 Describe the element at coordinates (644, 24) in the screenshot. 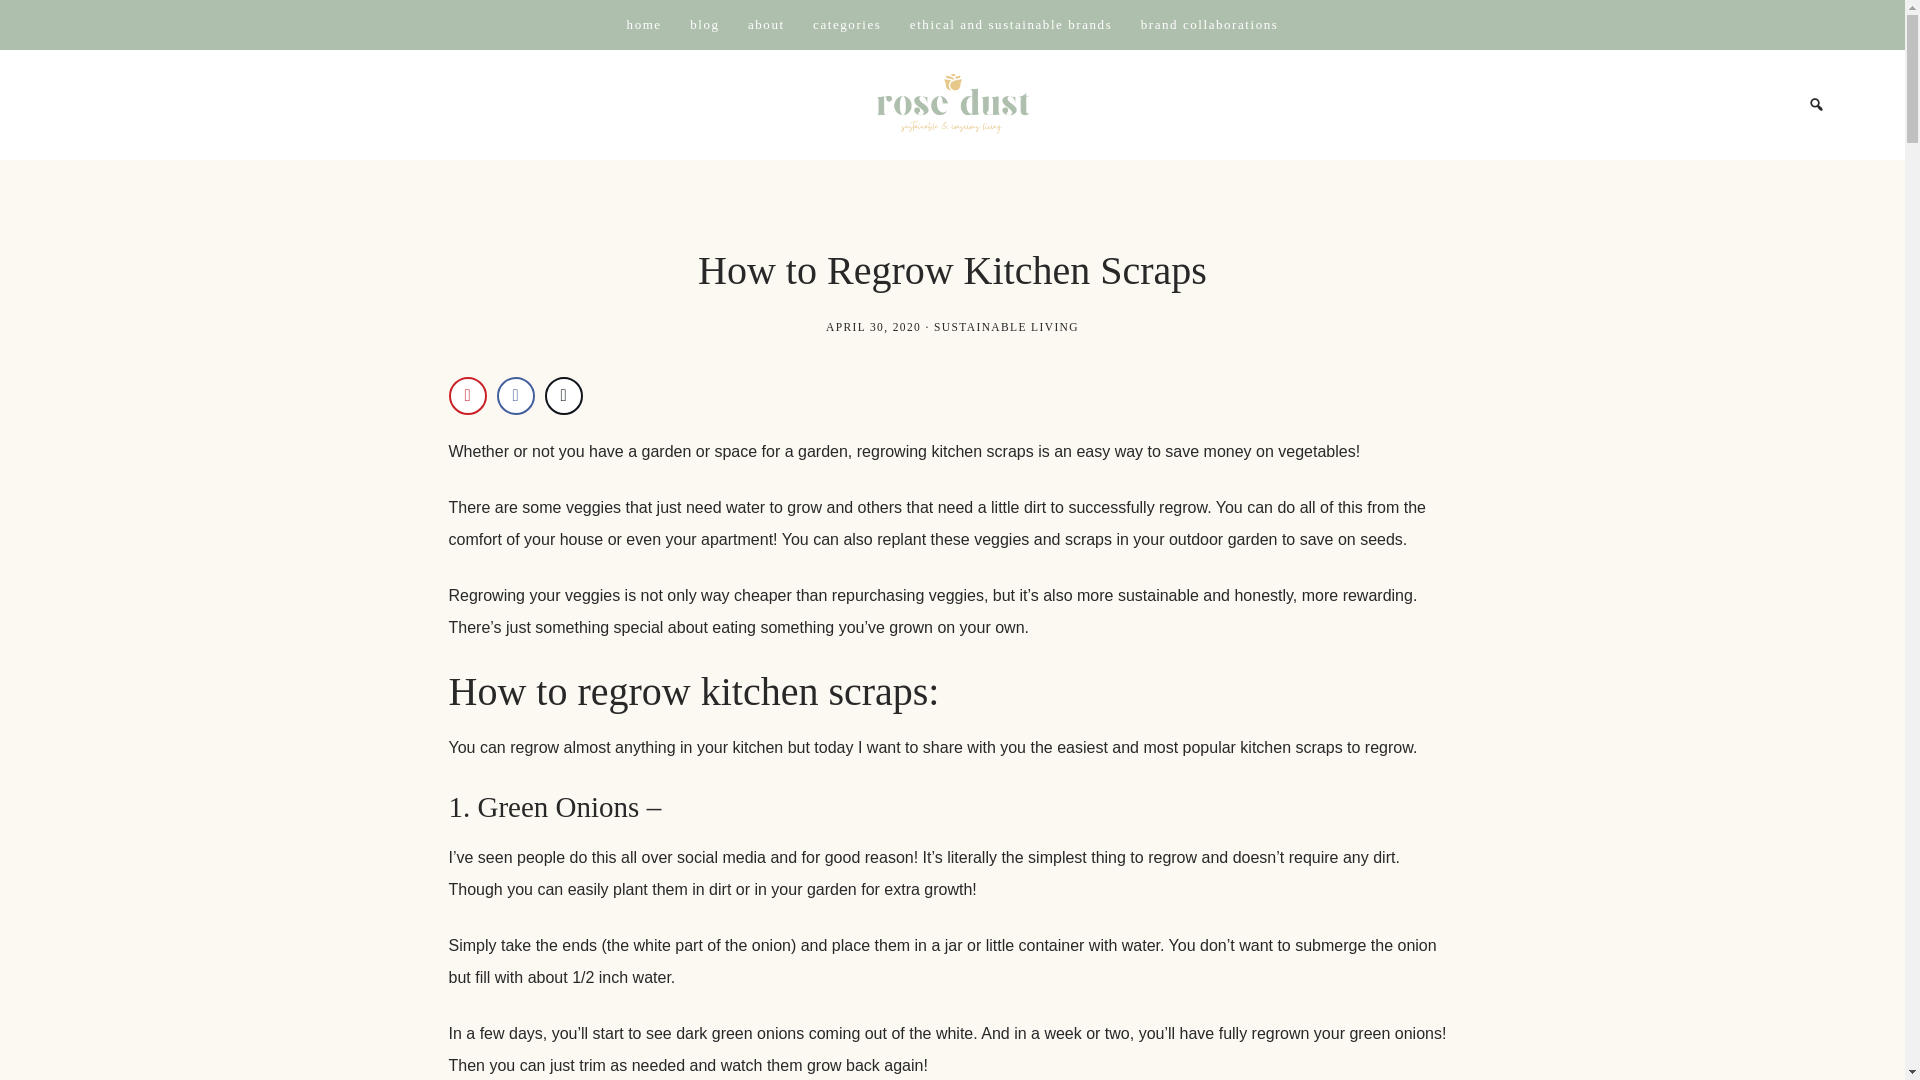

I see `home` at that location.